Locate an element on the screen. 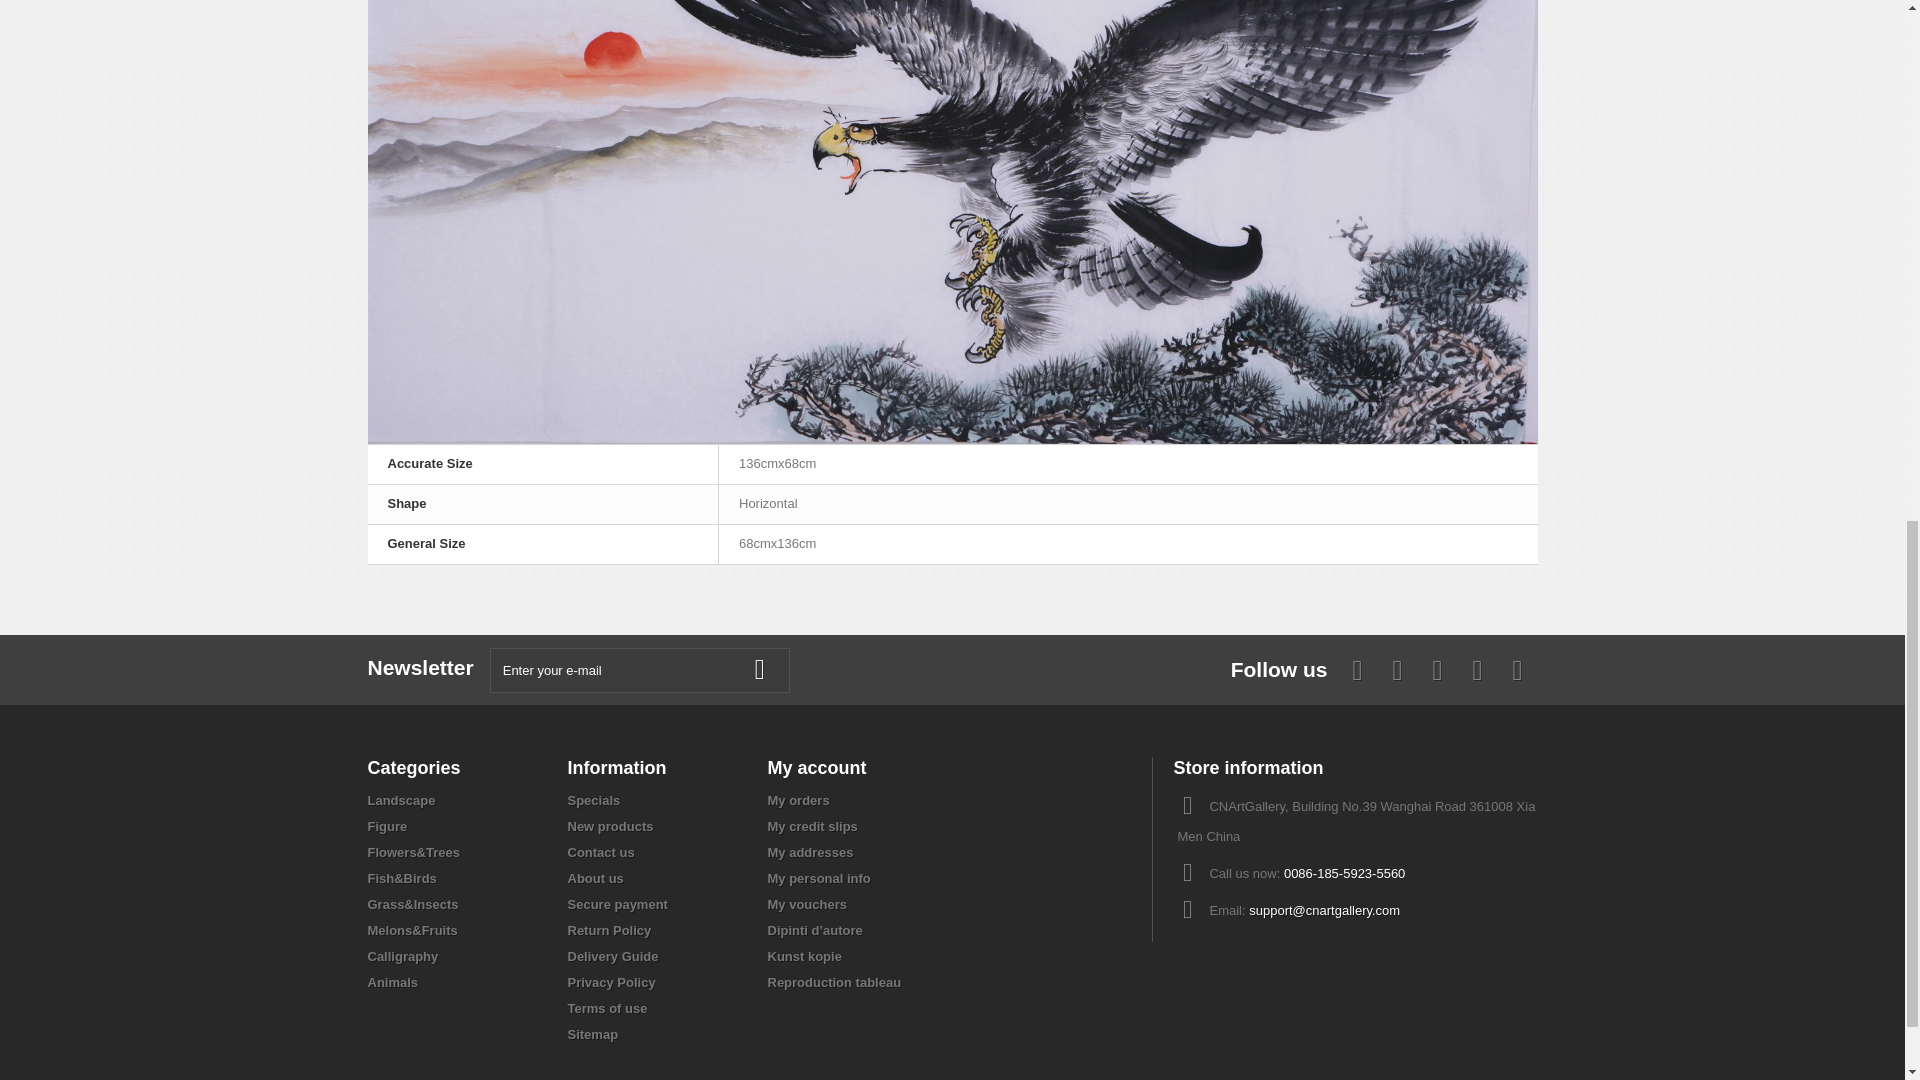 The image size is (1920, 1080). Enter your e-mail is located at coordinates (639, 670).